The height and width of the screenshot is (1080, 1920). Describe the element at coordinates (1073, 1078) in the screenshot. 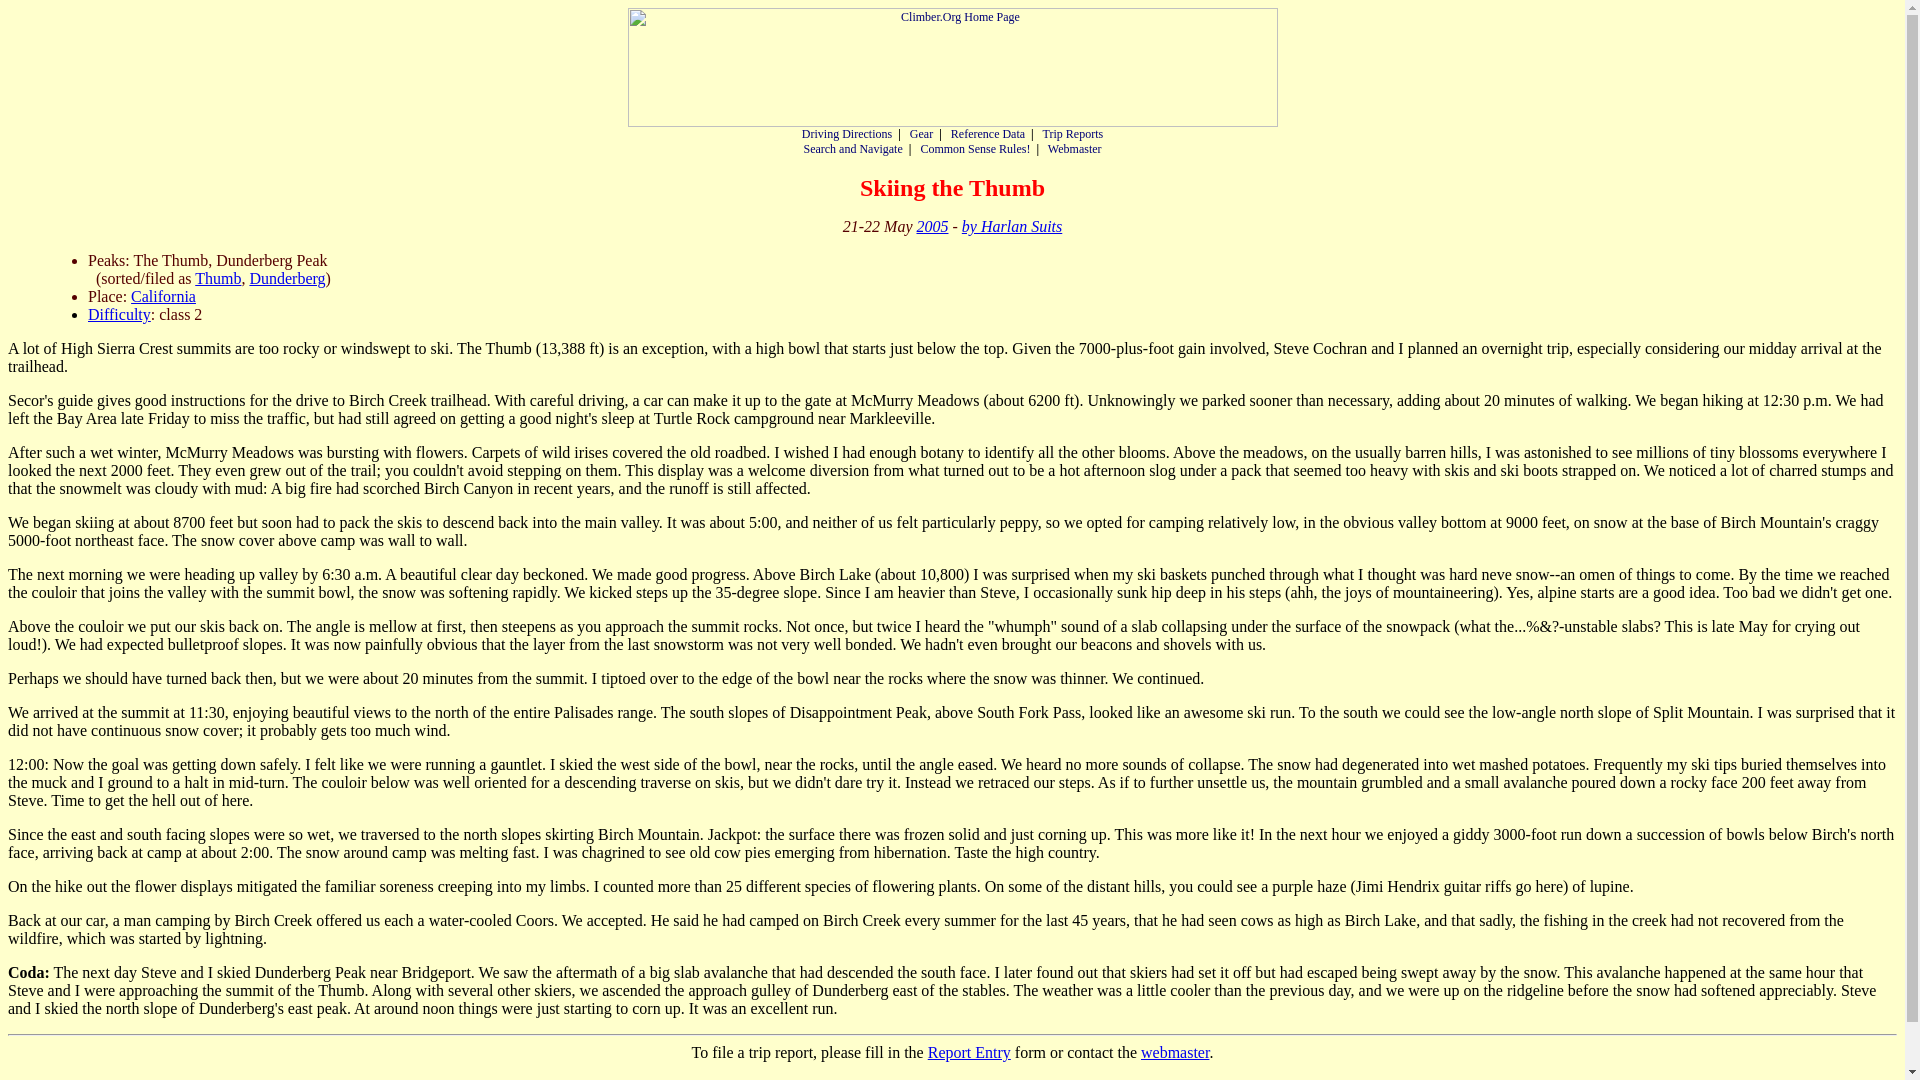

I see `Trip Reports` at that location.